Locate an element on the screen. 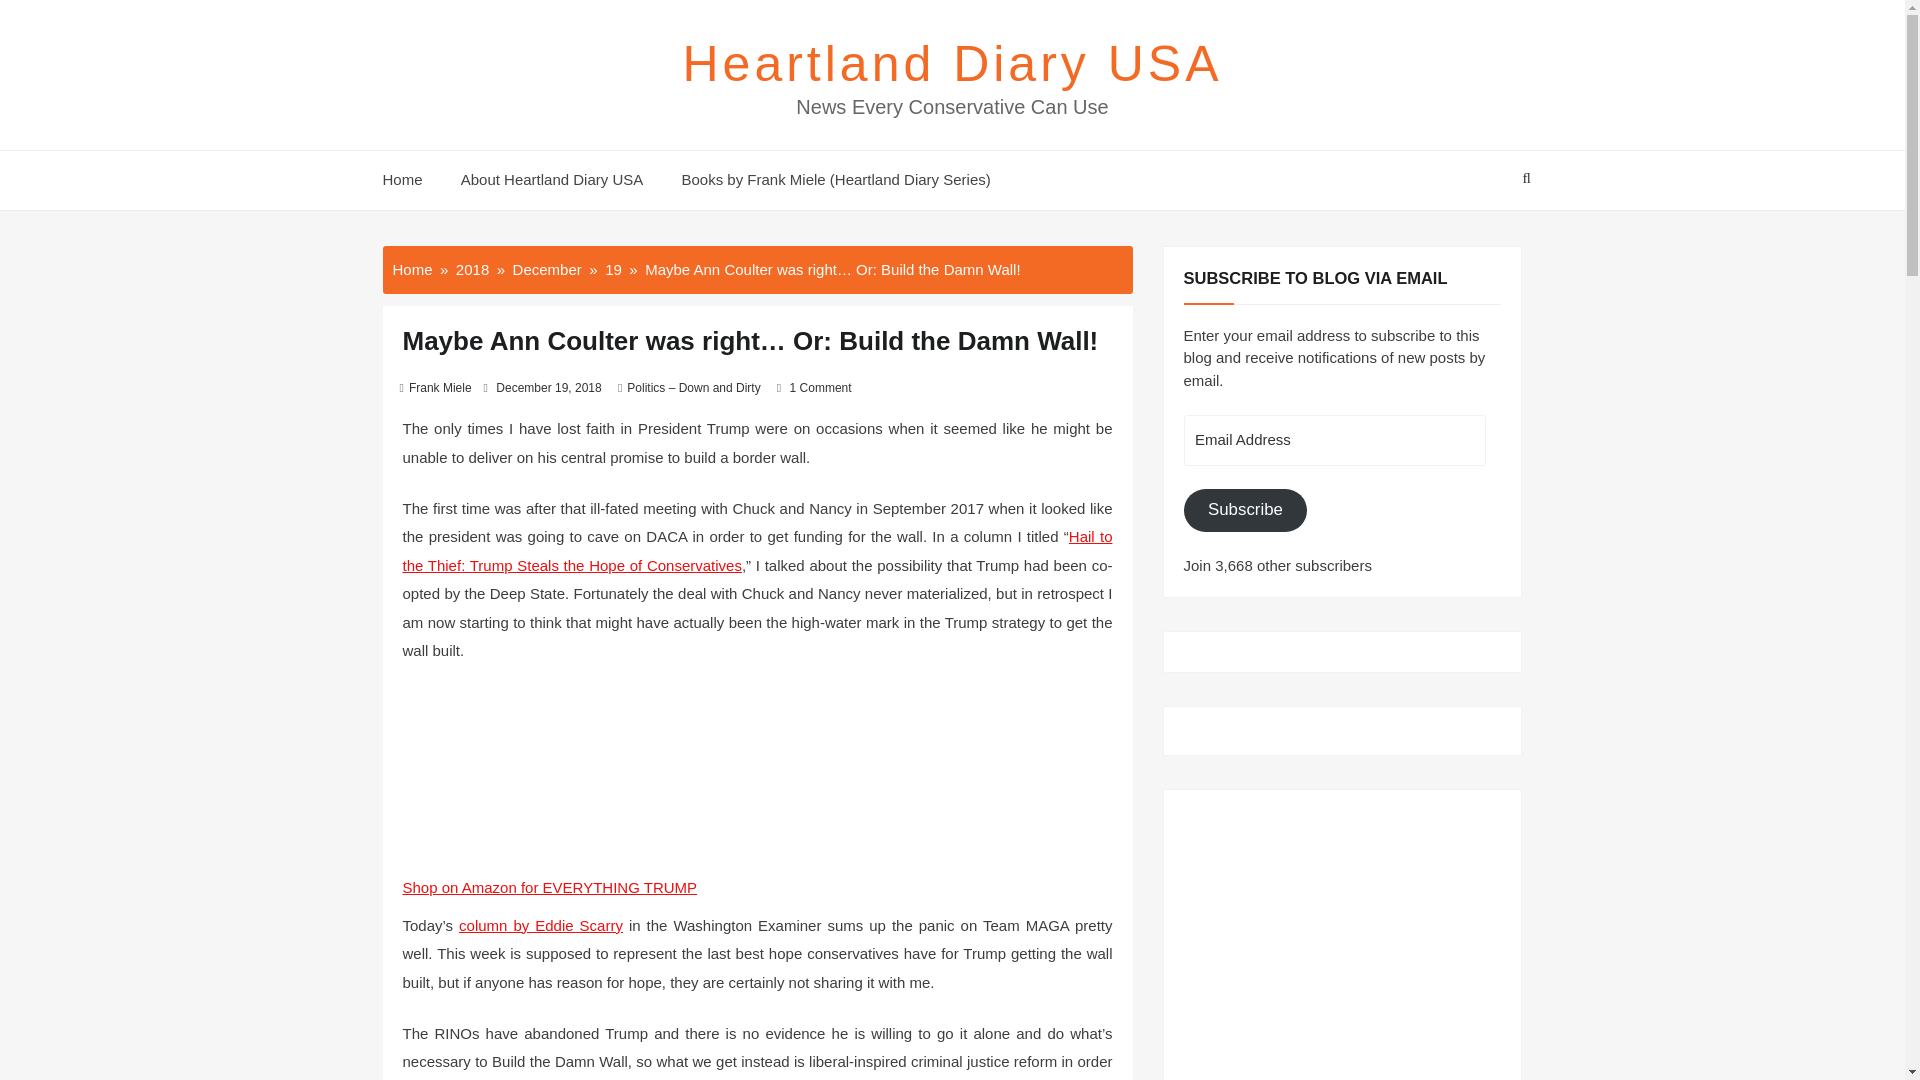 The image size is (1920, 1080). column by Eddie Scarry is located at coordinates (540, 925).